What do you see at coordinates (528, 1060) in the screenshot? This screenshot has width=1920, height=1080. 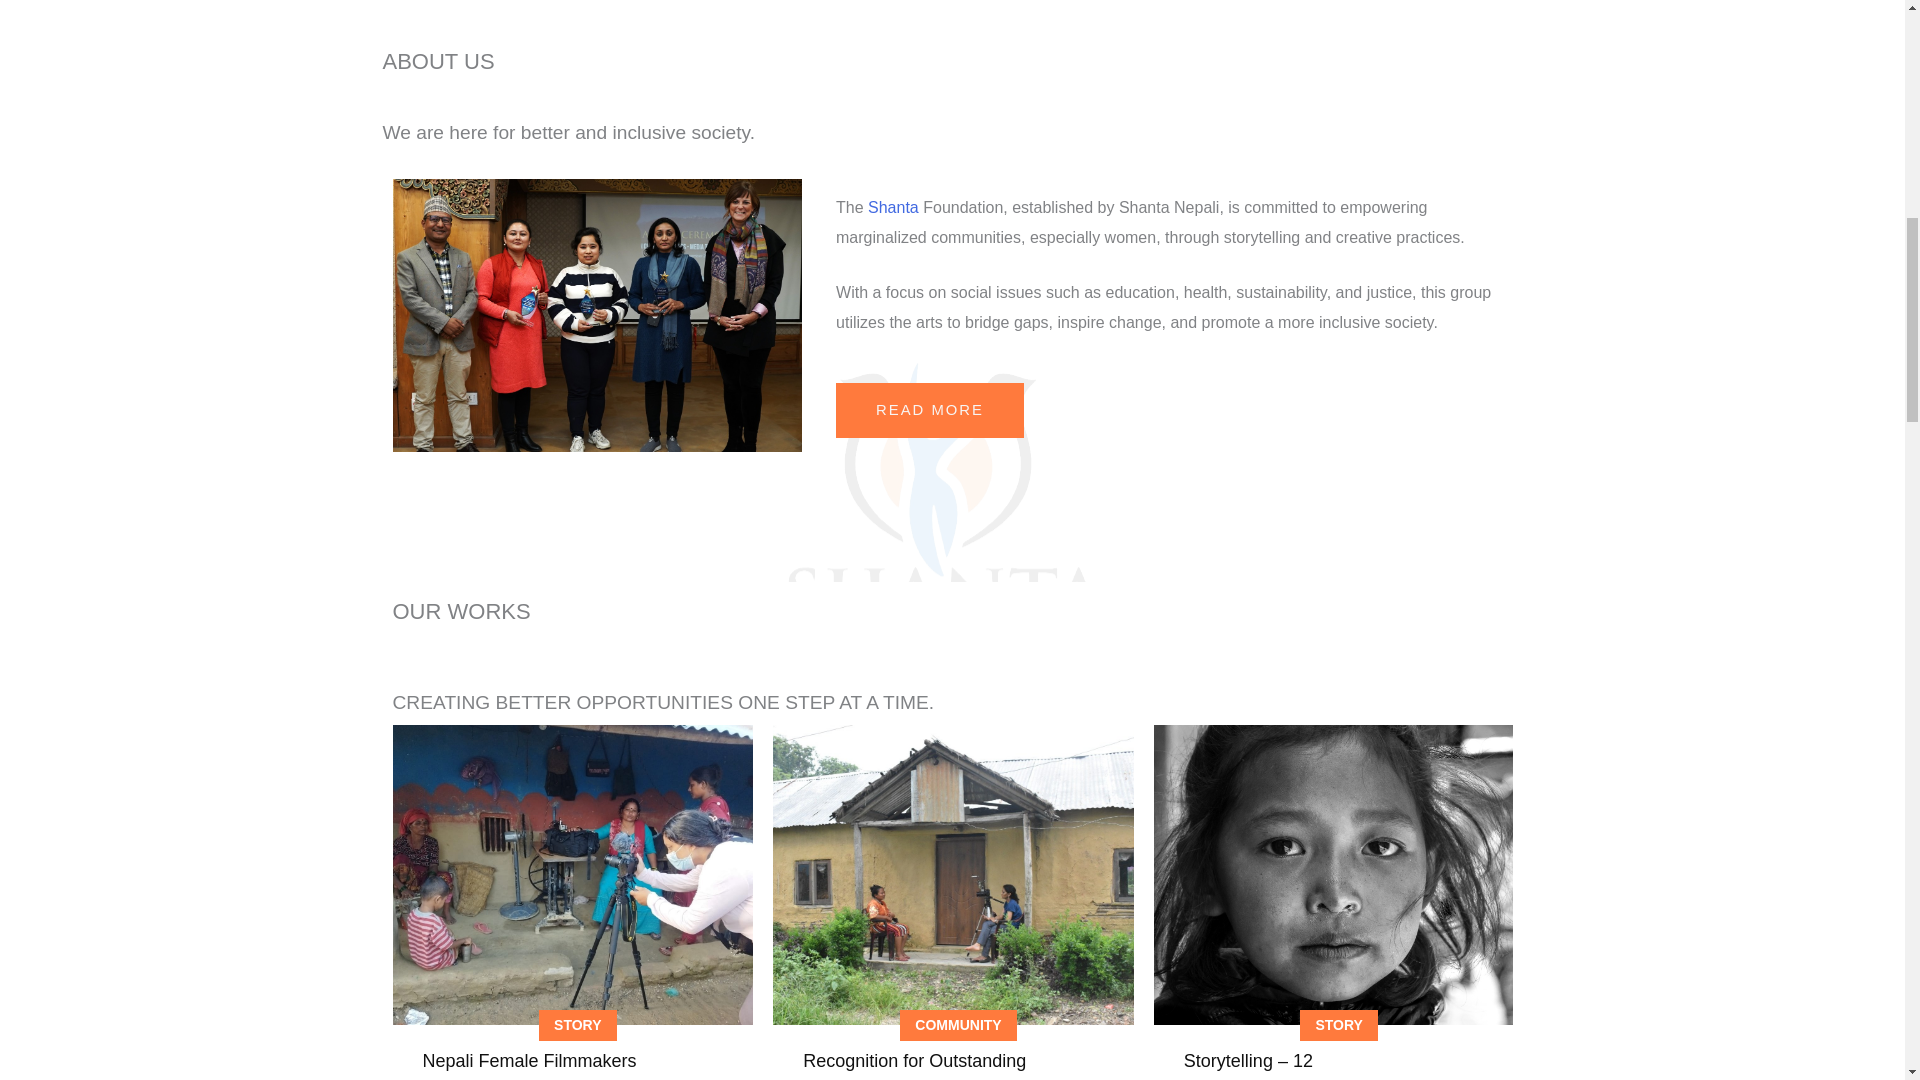 I see `Nepali Female Filmmakers` at bounding box center [528, 1060].